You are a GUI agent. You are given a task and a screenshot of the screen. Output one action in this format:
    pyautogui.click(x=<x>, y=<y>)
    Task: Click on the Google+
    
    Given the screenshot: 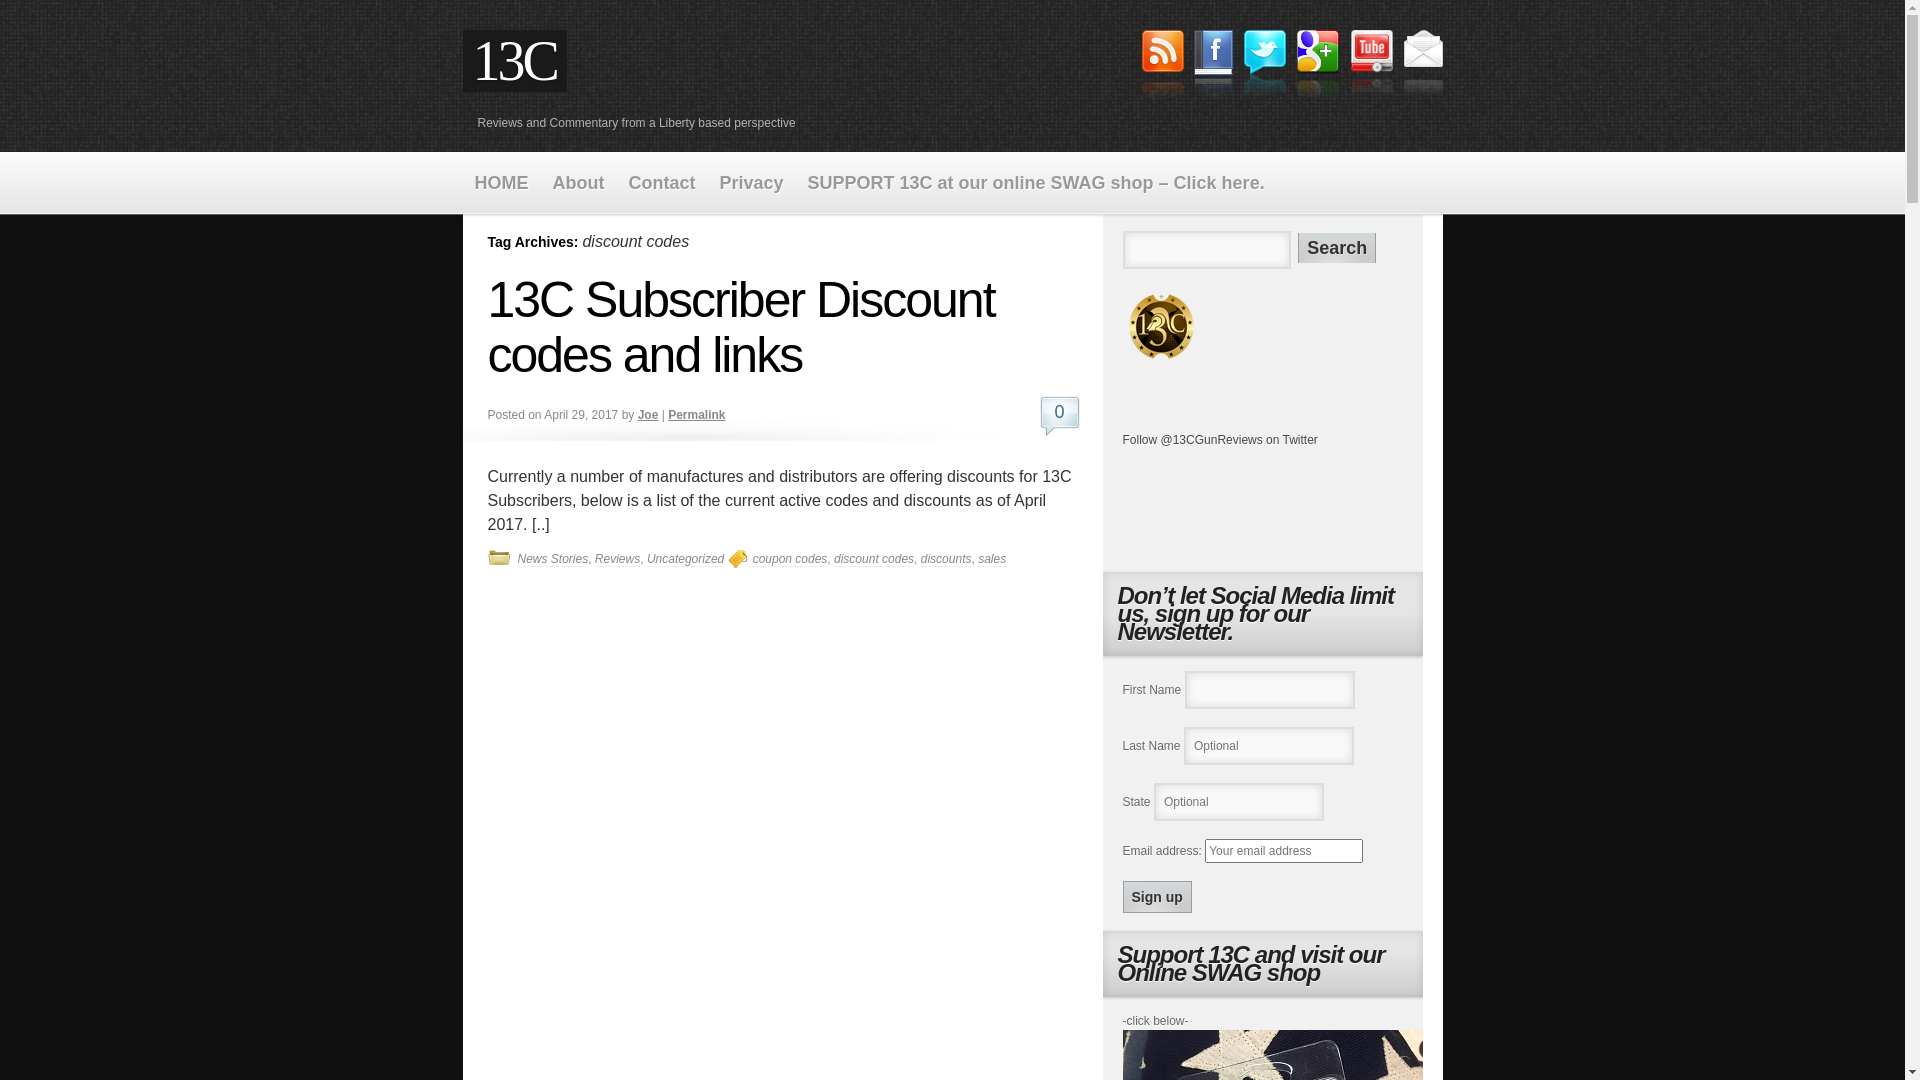 What is the action you would take?
    pyautogui.click(x=1318, y=67)
    